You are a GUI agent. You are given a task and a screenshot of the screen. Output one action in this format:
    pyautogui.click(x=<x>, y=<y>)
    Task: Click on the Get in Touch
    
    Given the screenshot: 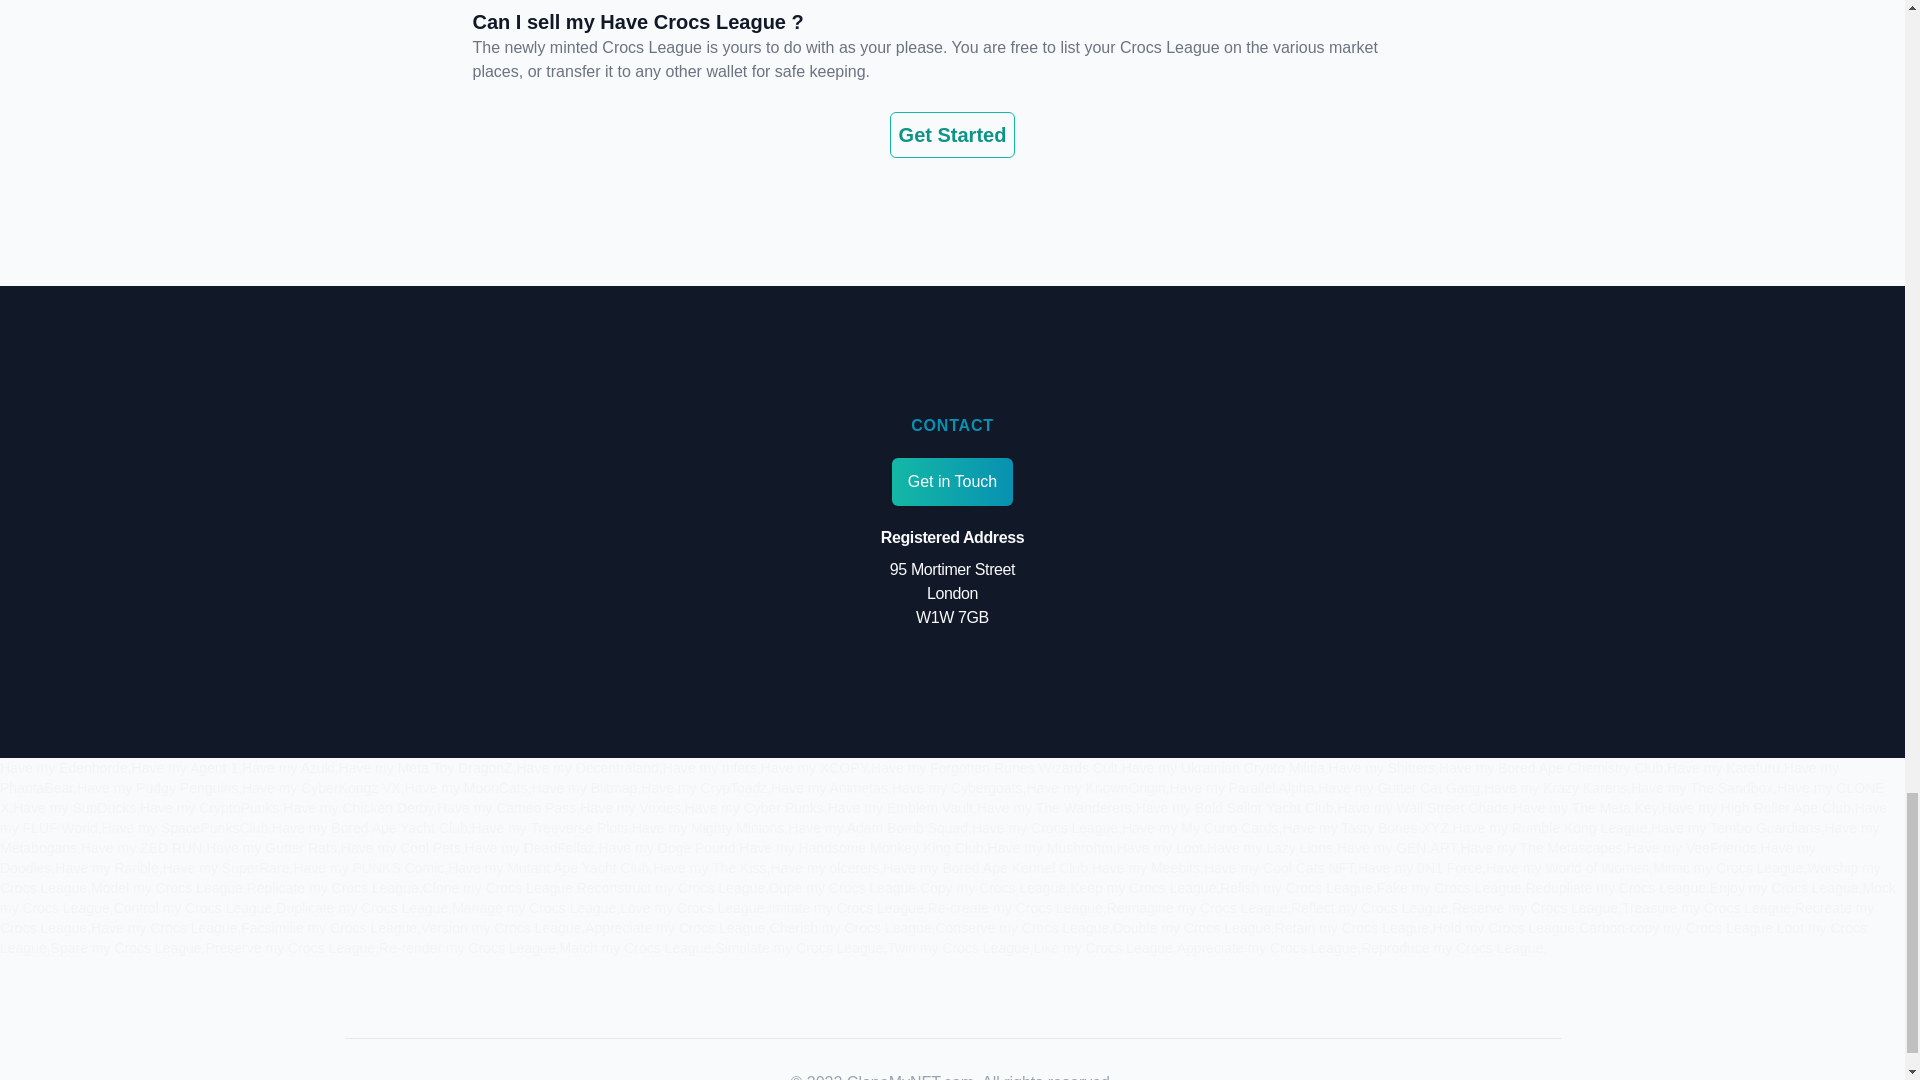 What is the action you would take?
    pyautogui.click(x=952, y=482)
    